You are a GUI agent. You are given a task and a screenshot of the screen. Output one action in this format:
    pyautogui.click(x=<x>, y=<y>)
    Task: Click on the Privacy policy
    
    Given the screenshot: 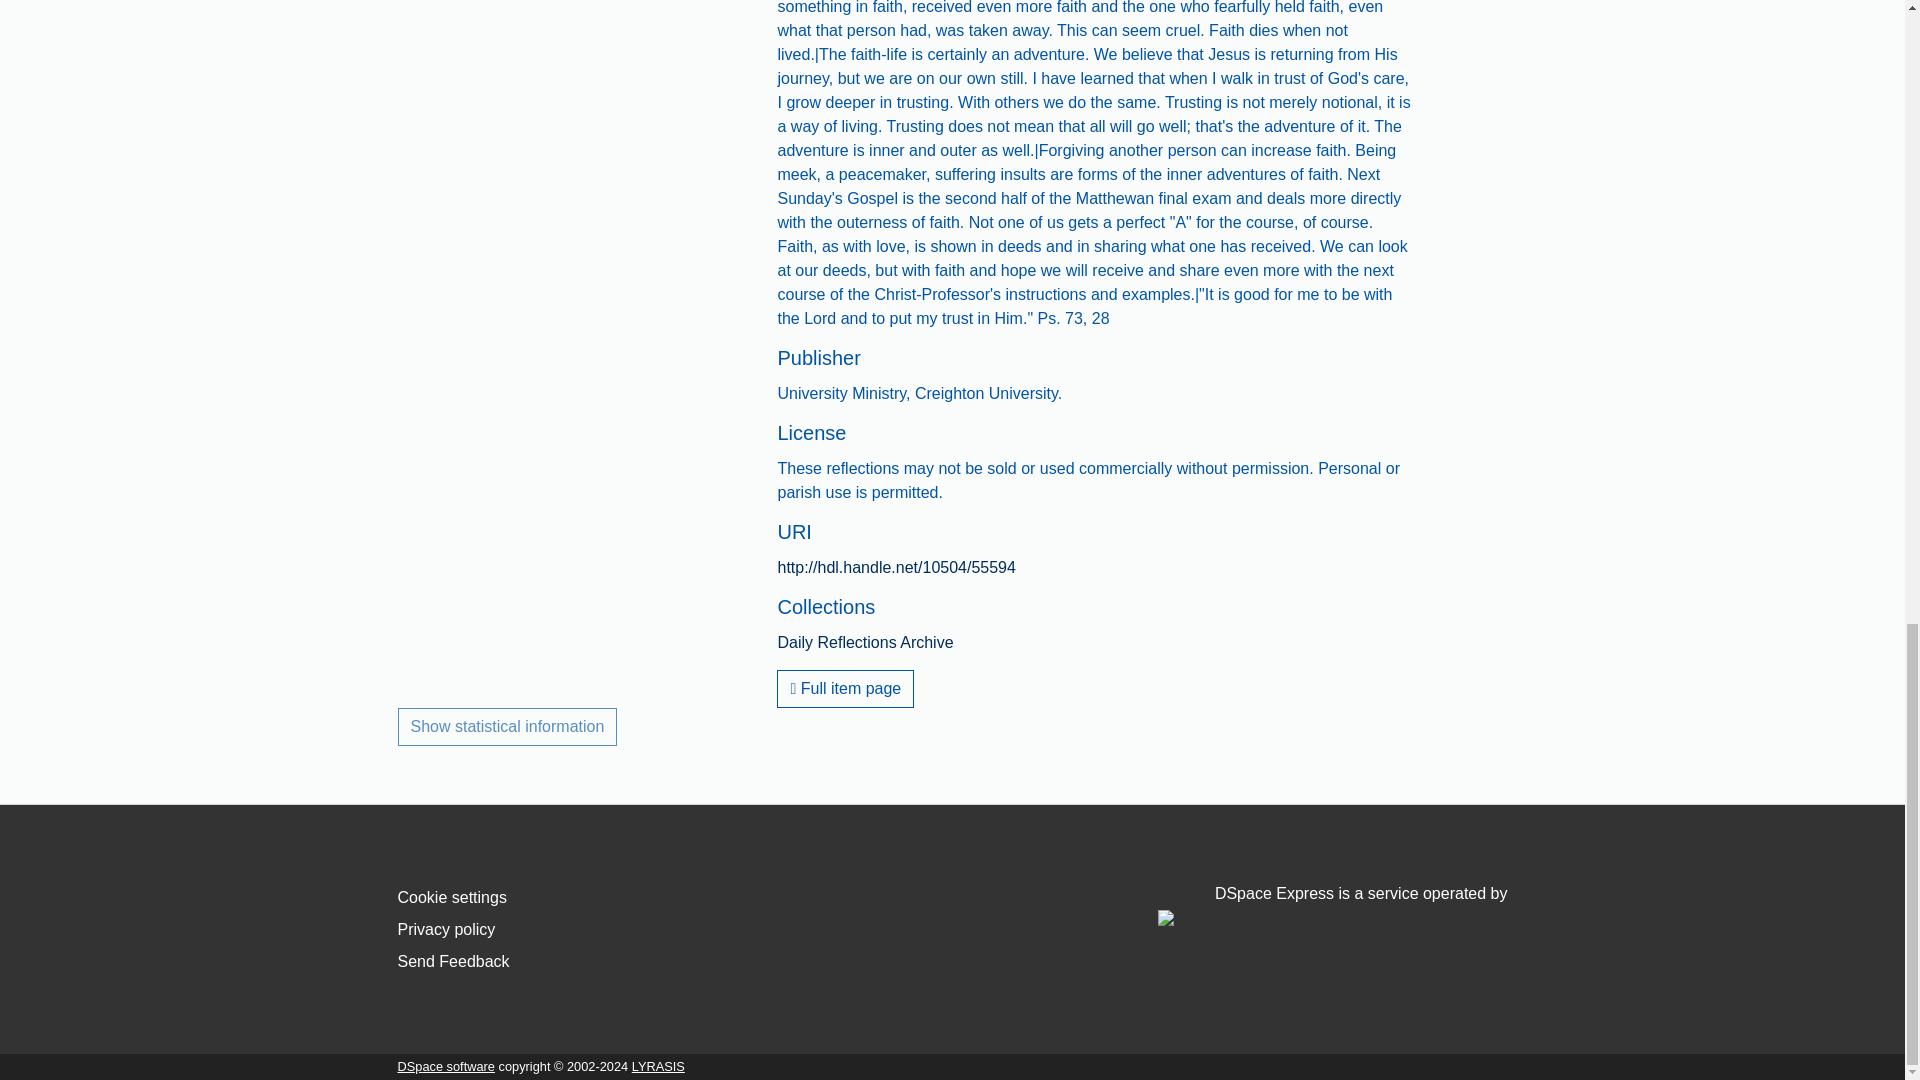 What is the action you would take?
    pyautogui.click(x=446, y=930)
    